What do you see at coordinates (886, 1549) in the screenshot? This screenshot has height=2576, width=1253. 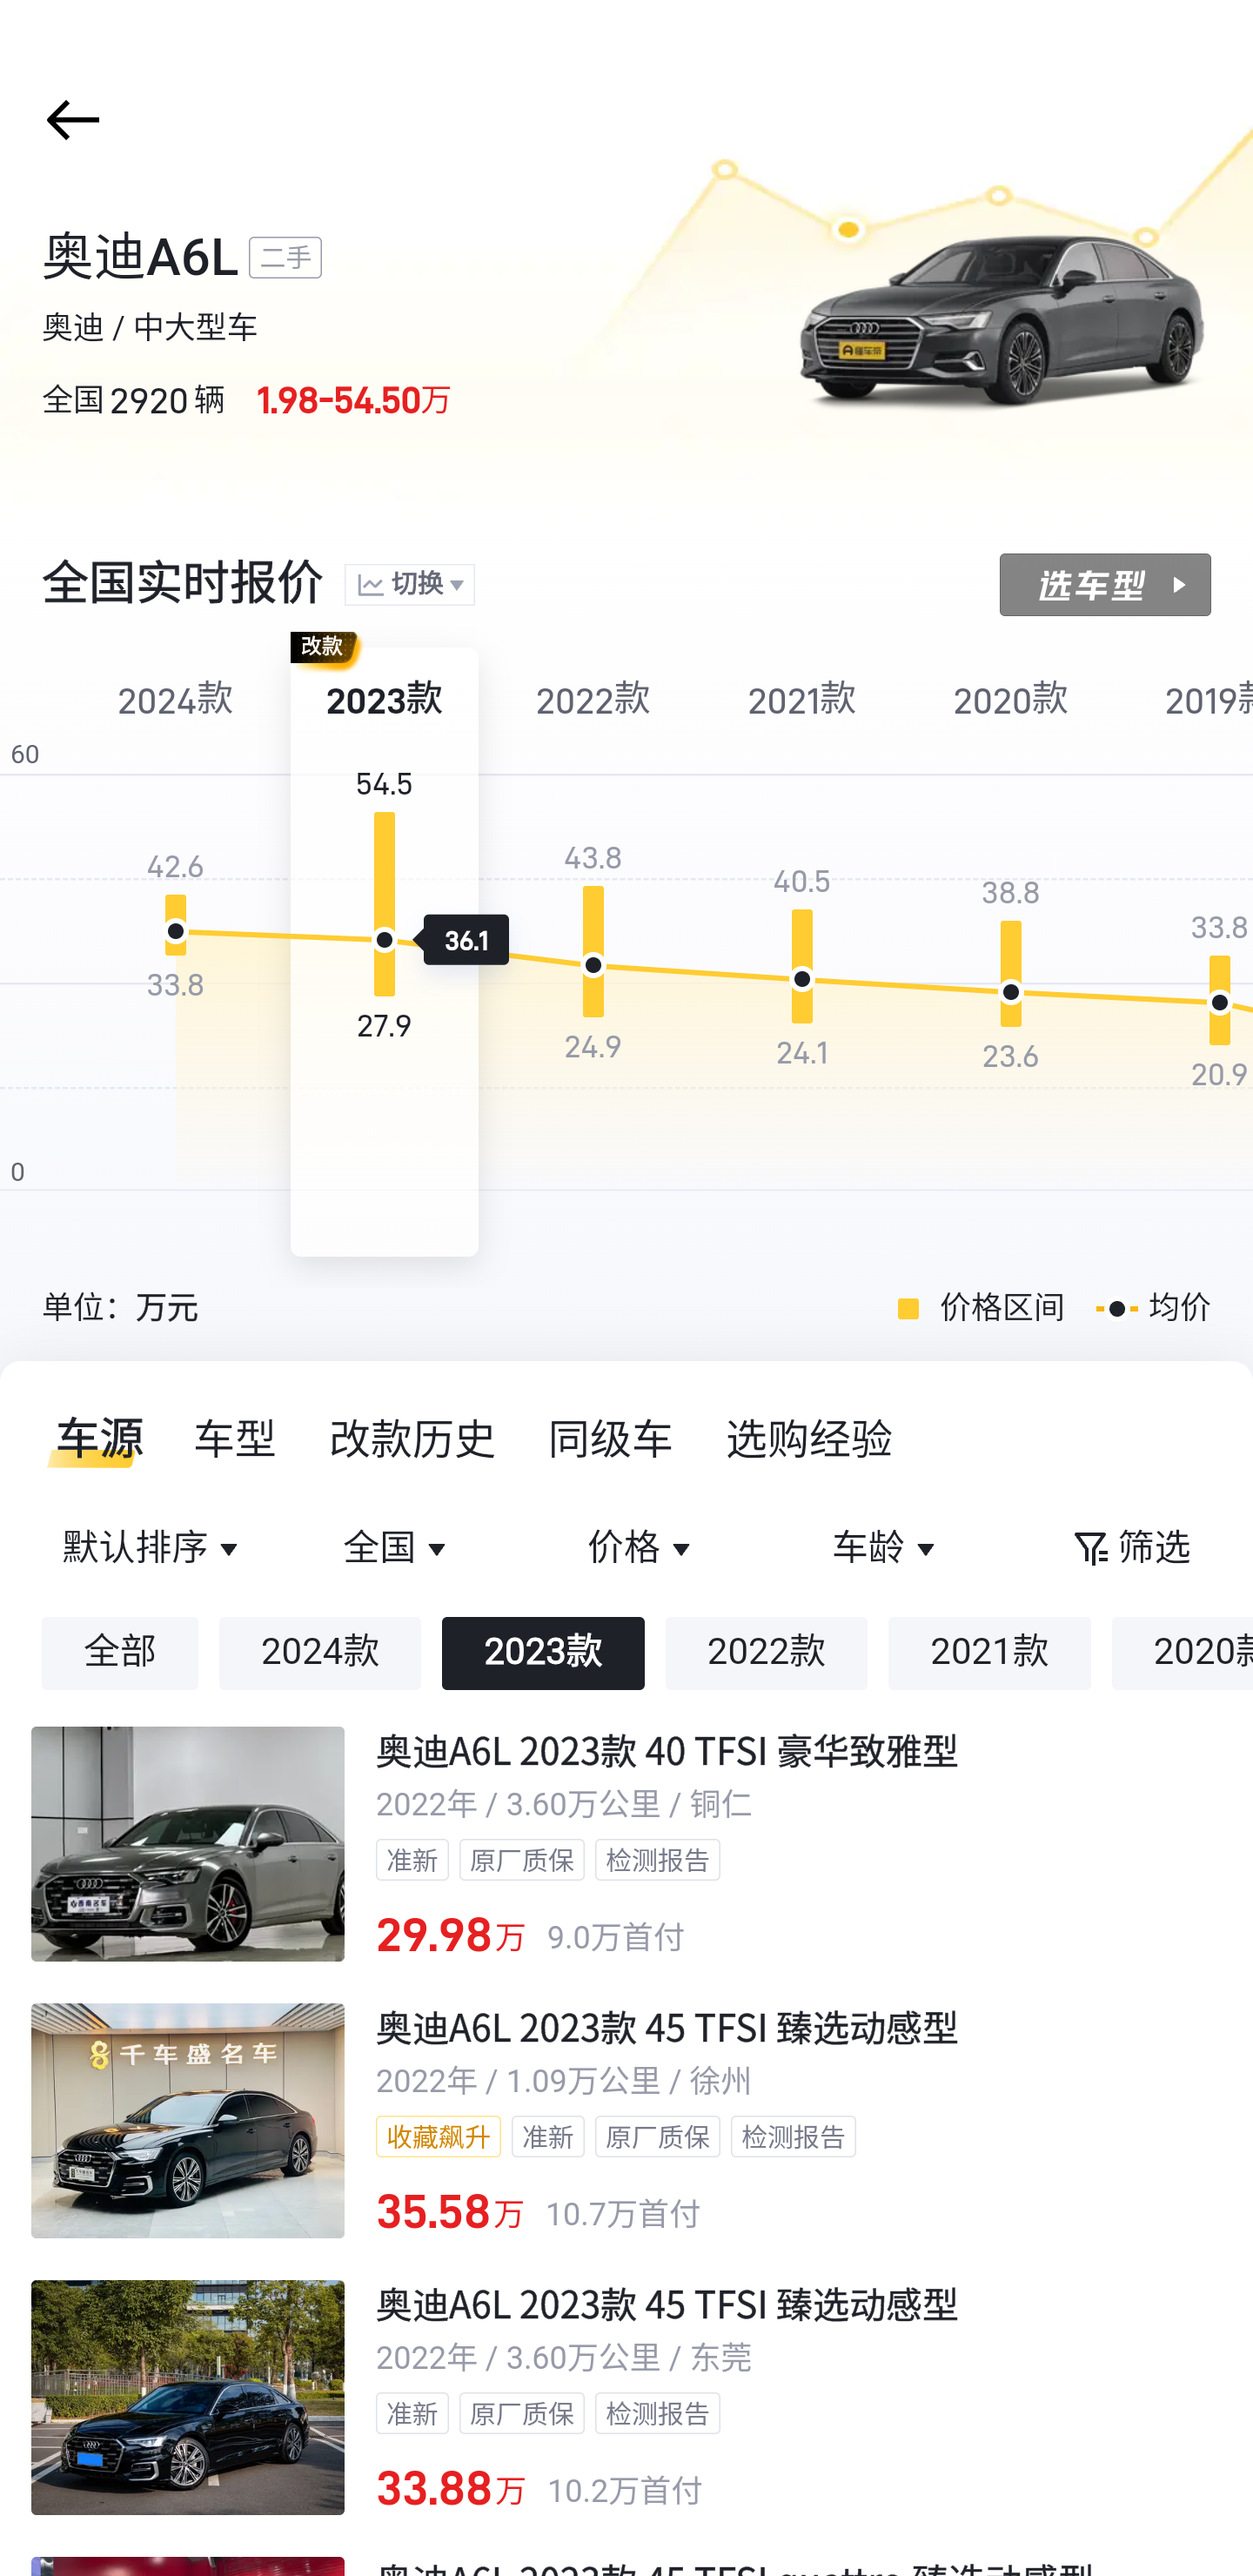 I see `车龄` at bounding box center [886, 1549].